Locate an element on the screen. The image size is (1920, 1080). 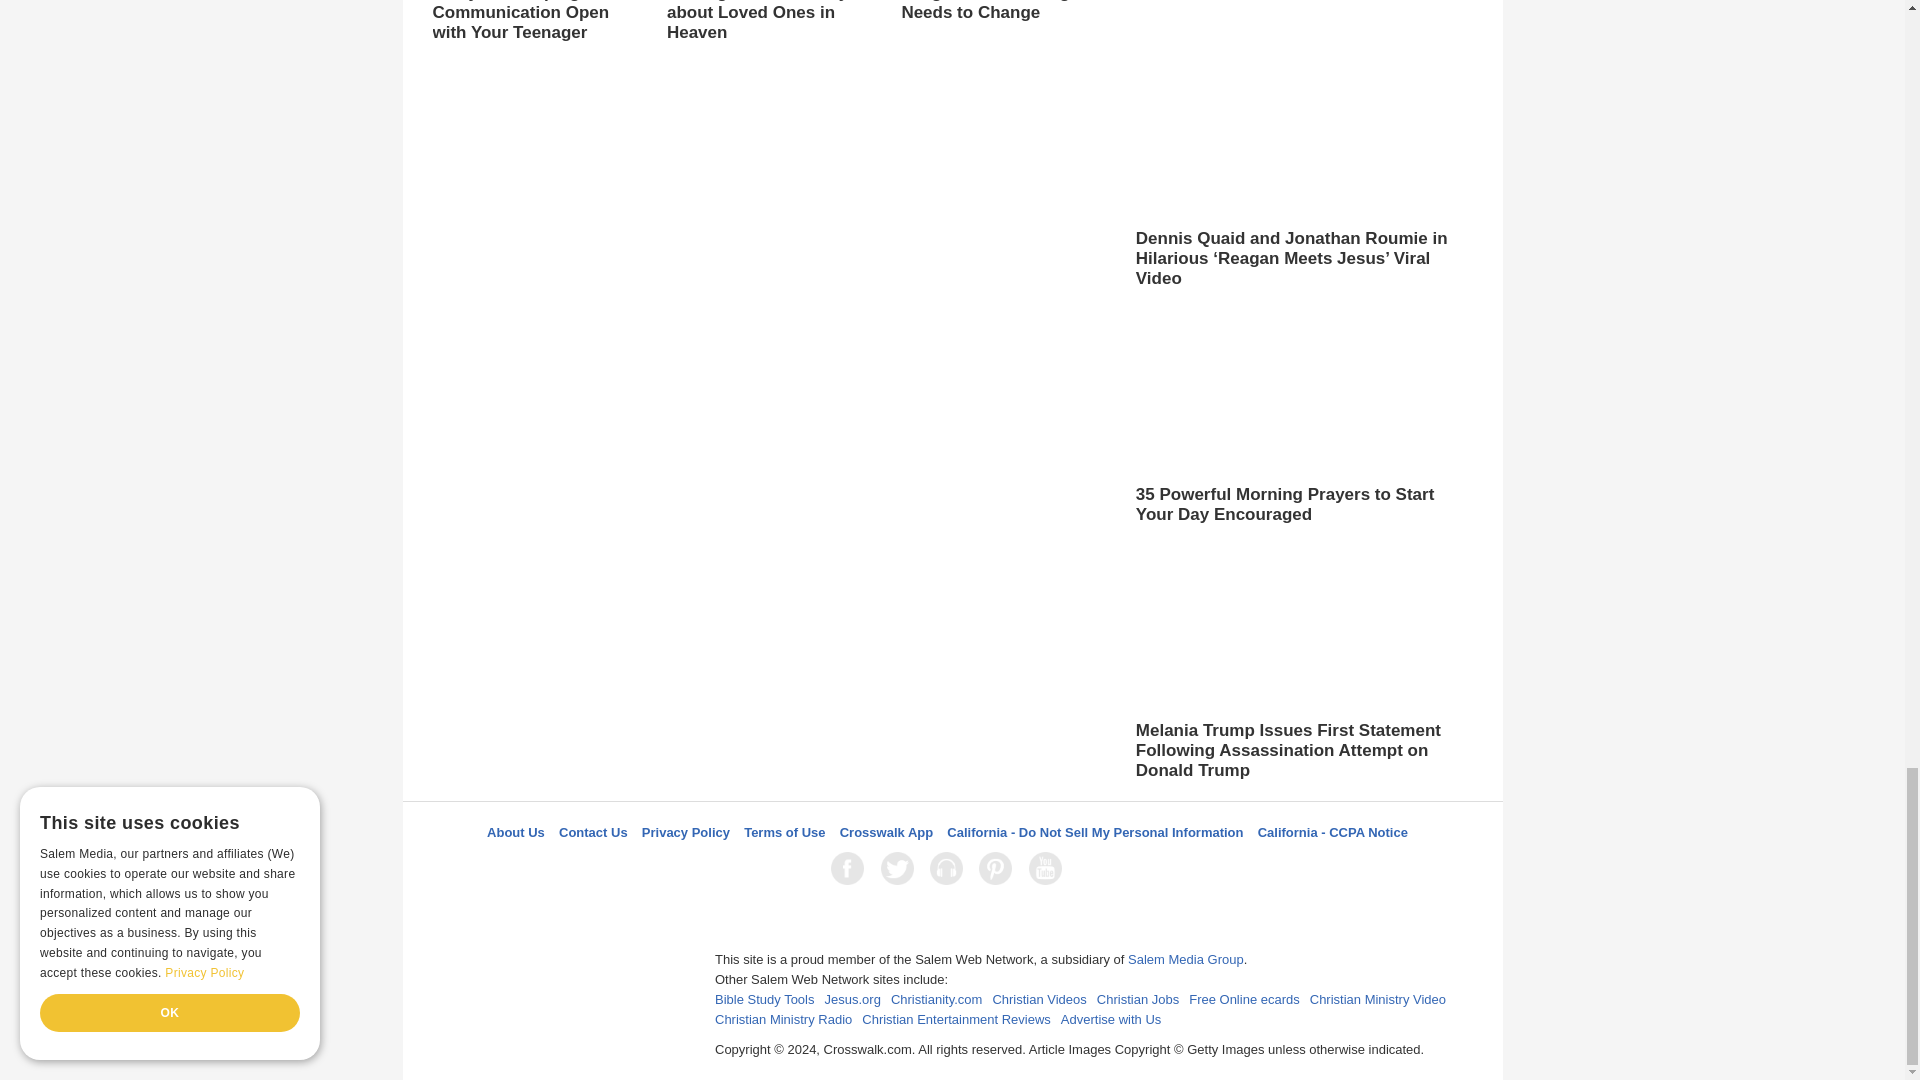
6 Signs Your Marriage Needs to Change is located at coordinates (1002, 12).